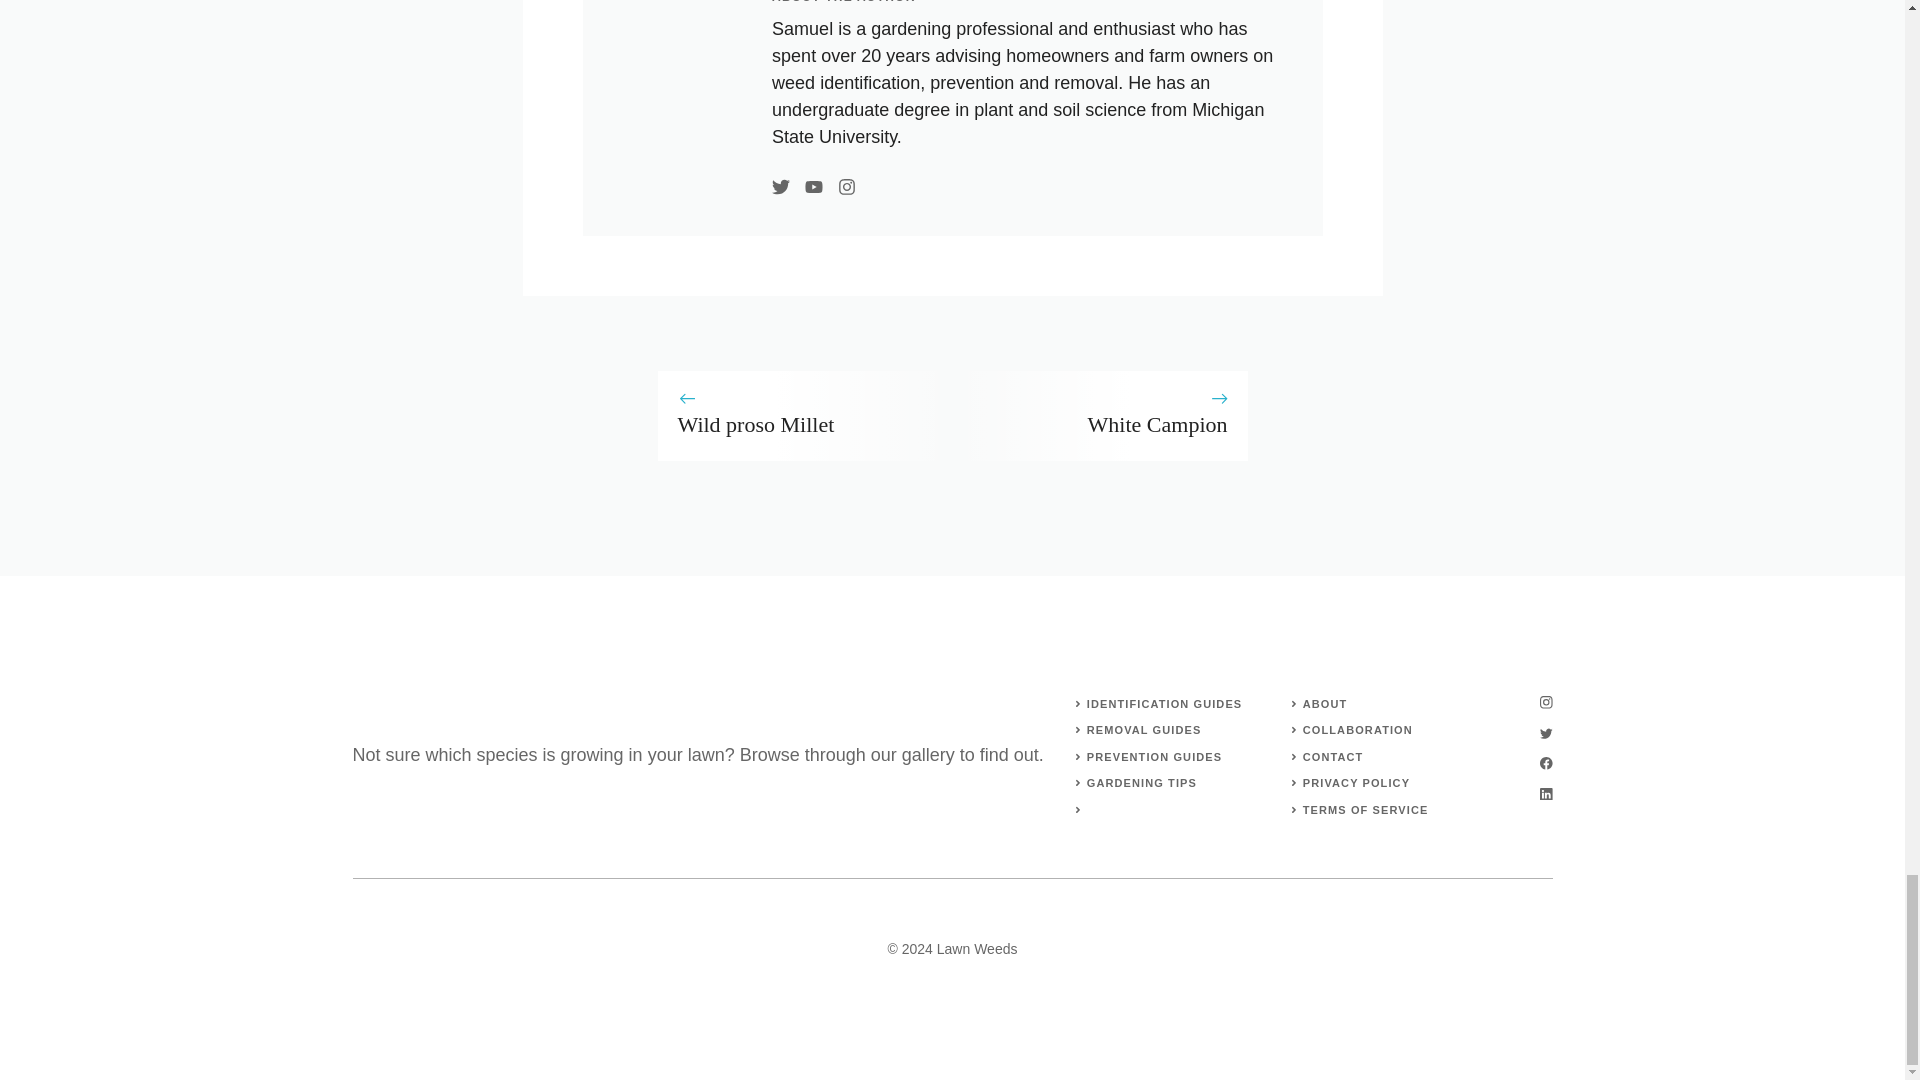  What do you see at coordinates (1333, 756) in the screenshot?
I see `CONTACT` at bounding box center [1333, 756].